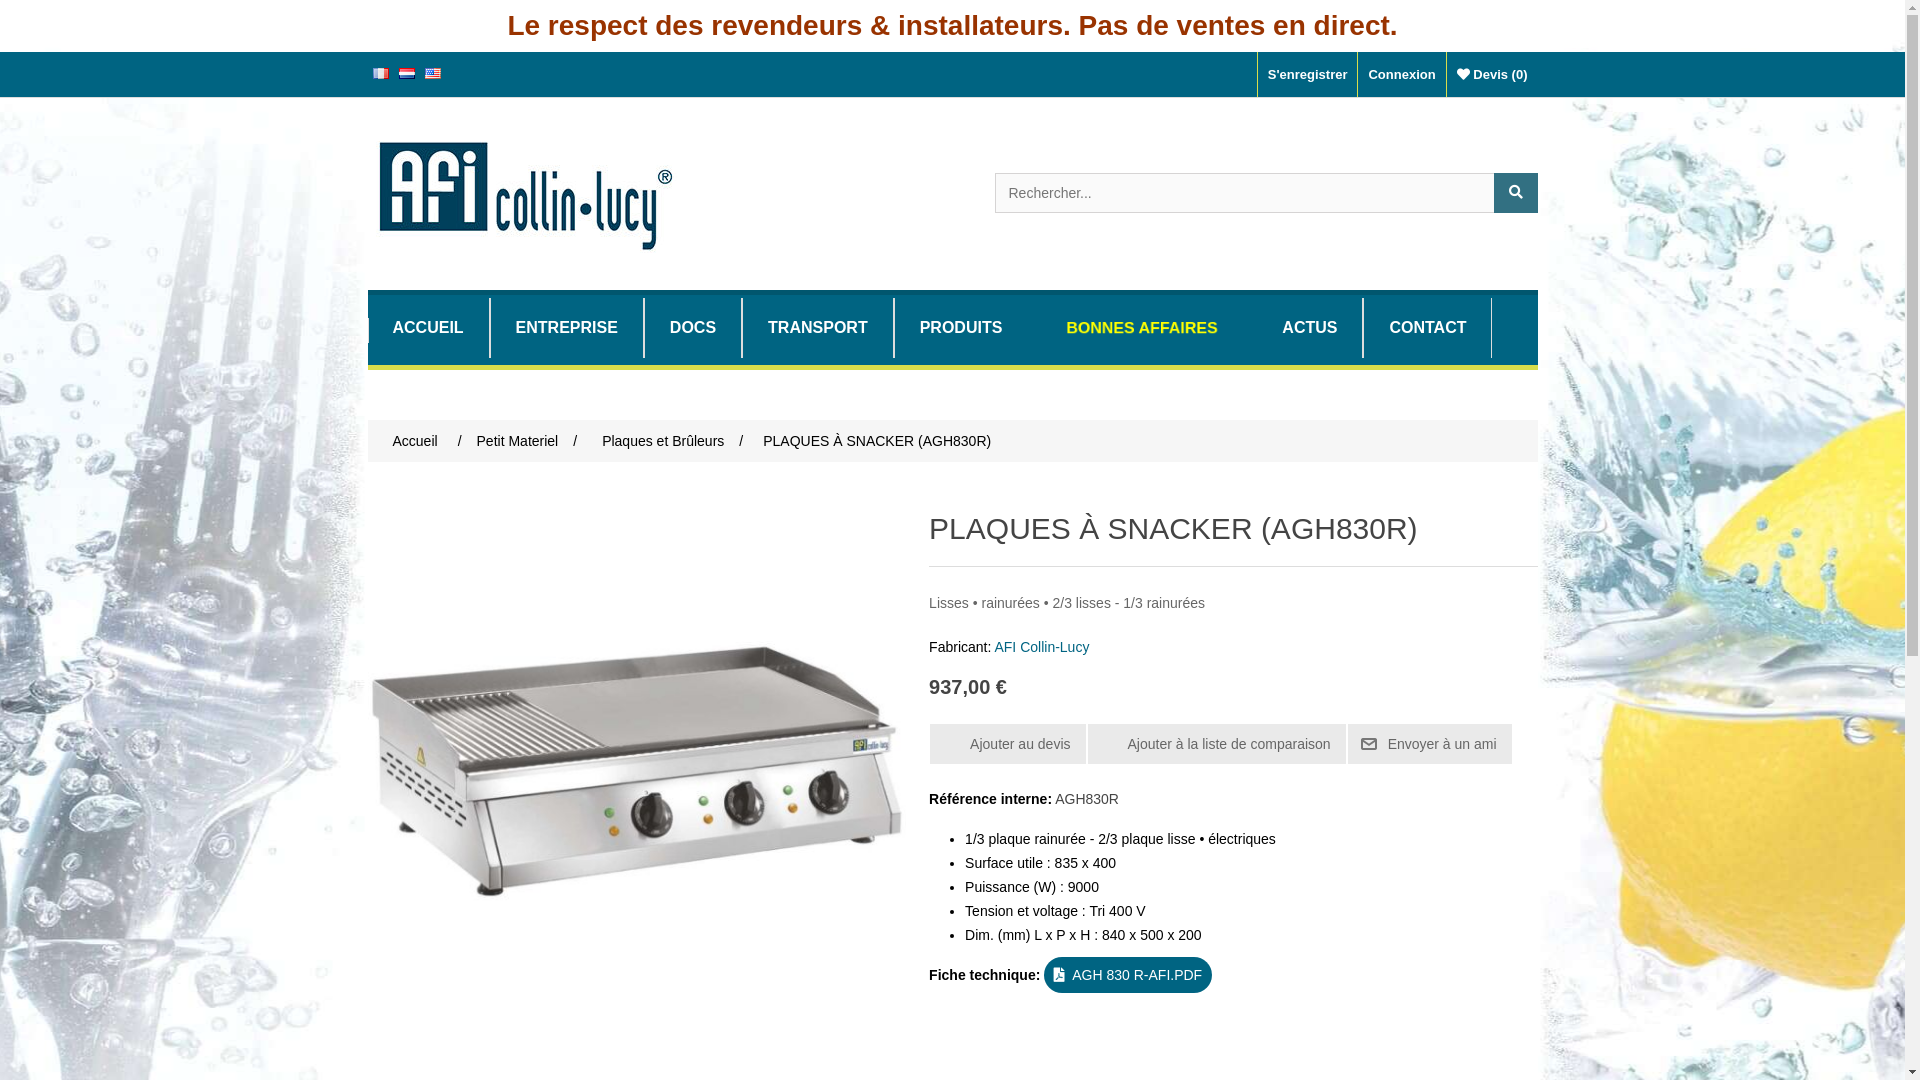 The width and height of the screenshot is (1920, 1080). What do you see at coordinates (693, 328) in the screenshot?
I see `DOCS` at bounding box center [693, 328].